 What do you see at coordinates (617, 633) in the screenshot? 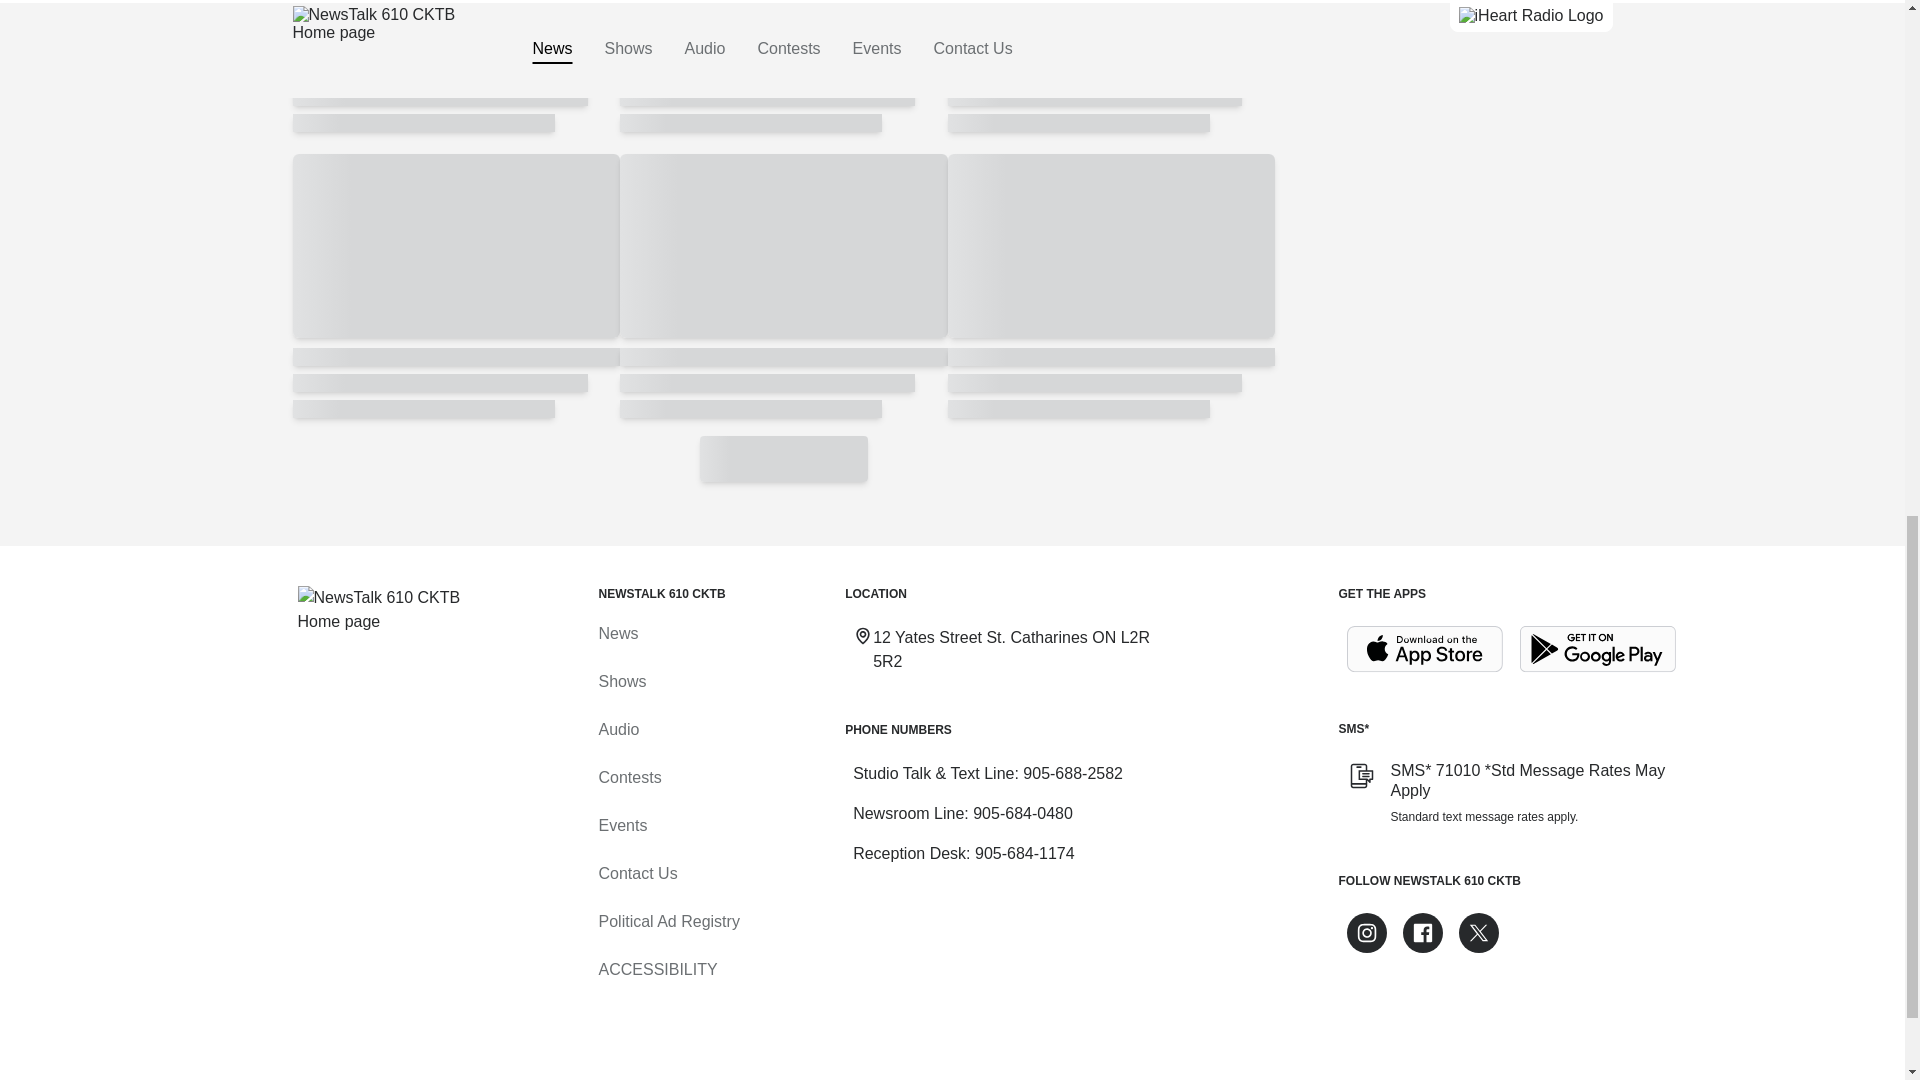
I see `News` at bounding box center [617, 633].